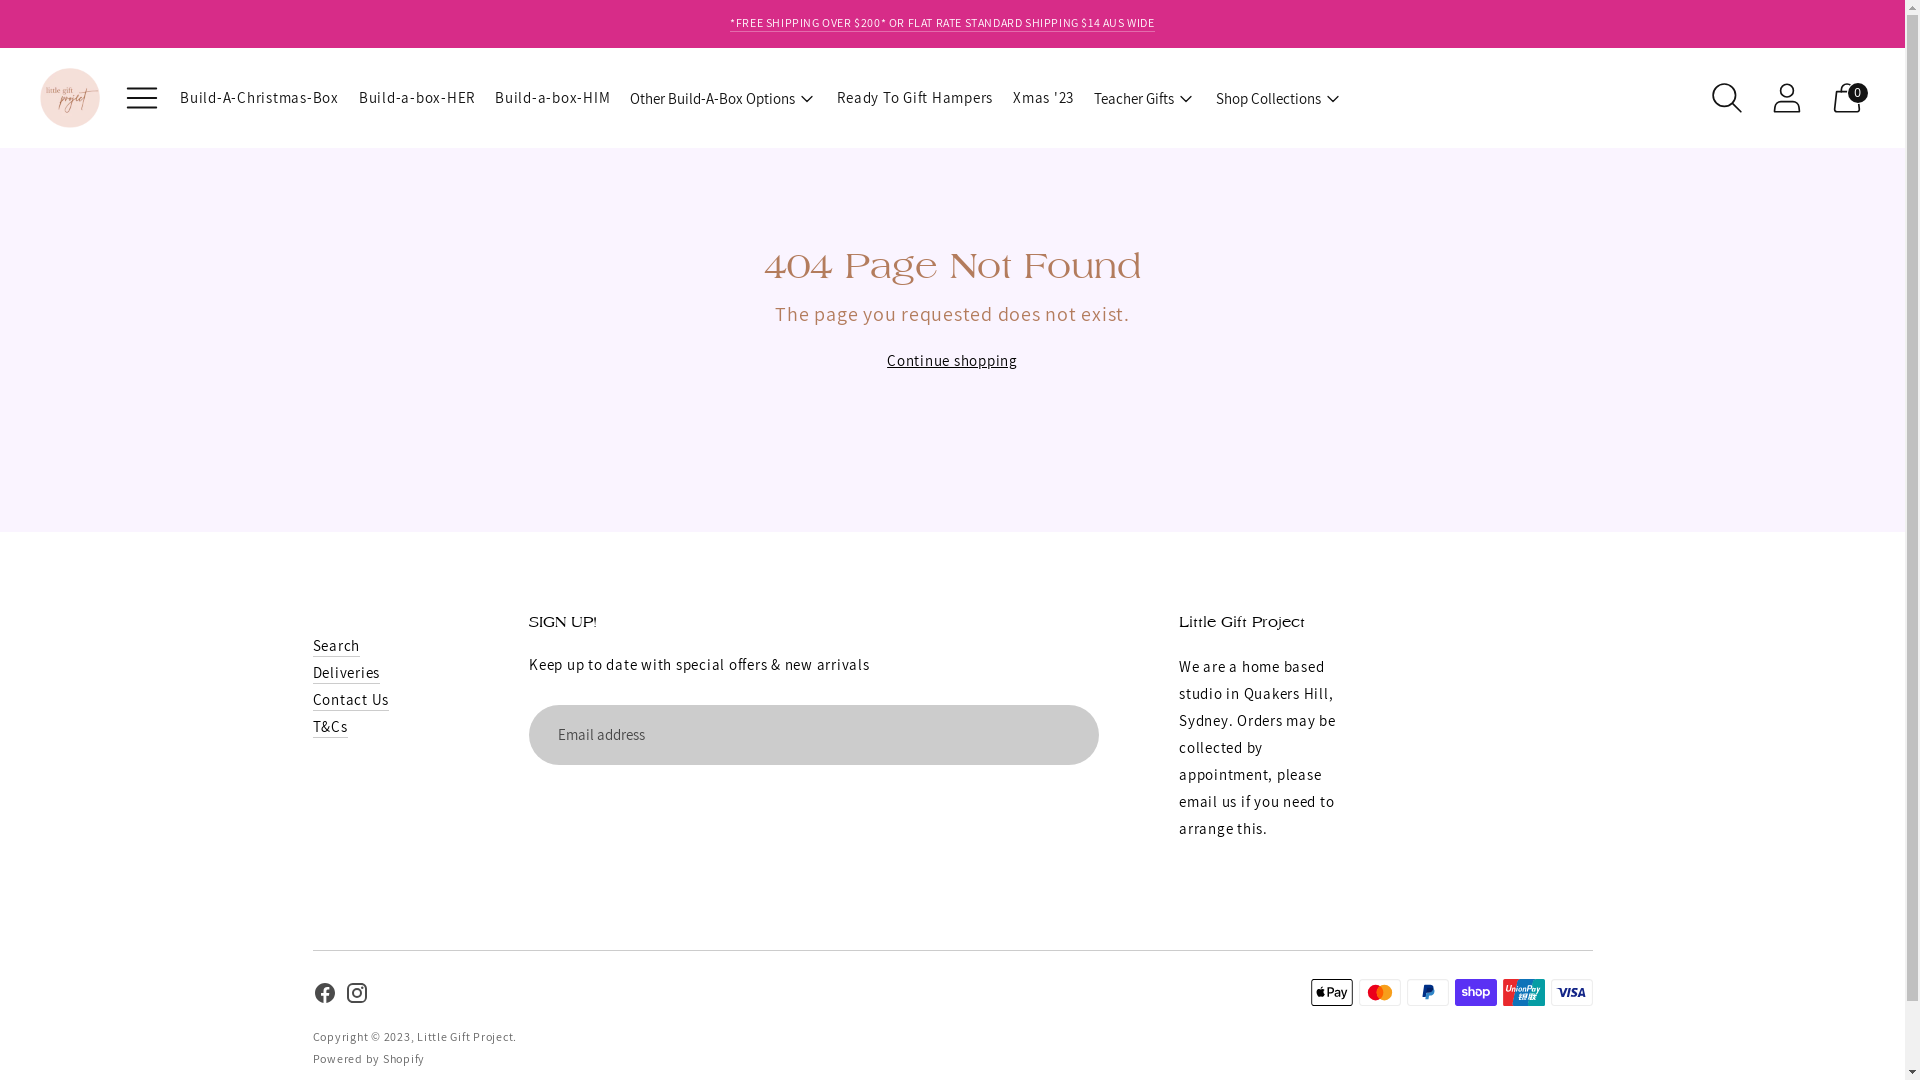  Describe the element at coordinates (368, 1058) in the screenshot. I see `Powered by Shopify` at that location.